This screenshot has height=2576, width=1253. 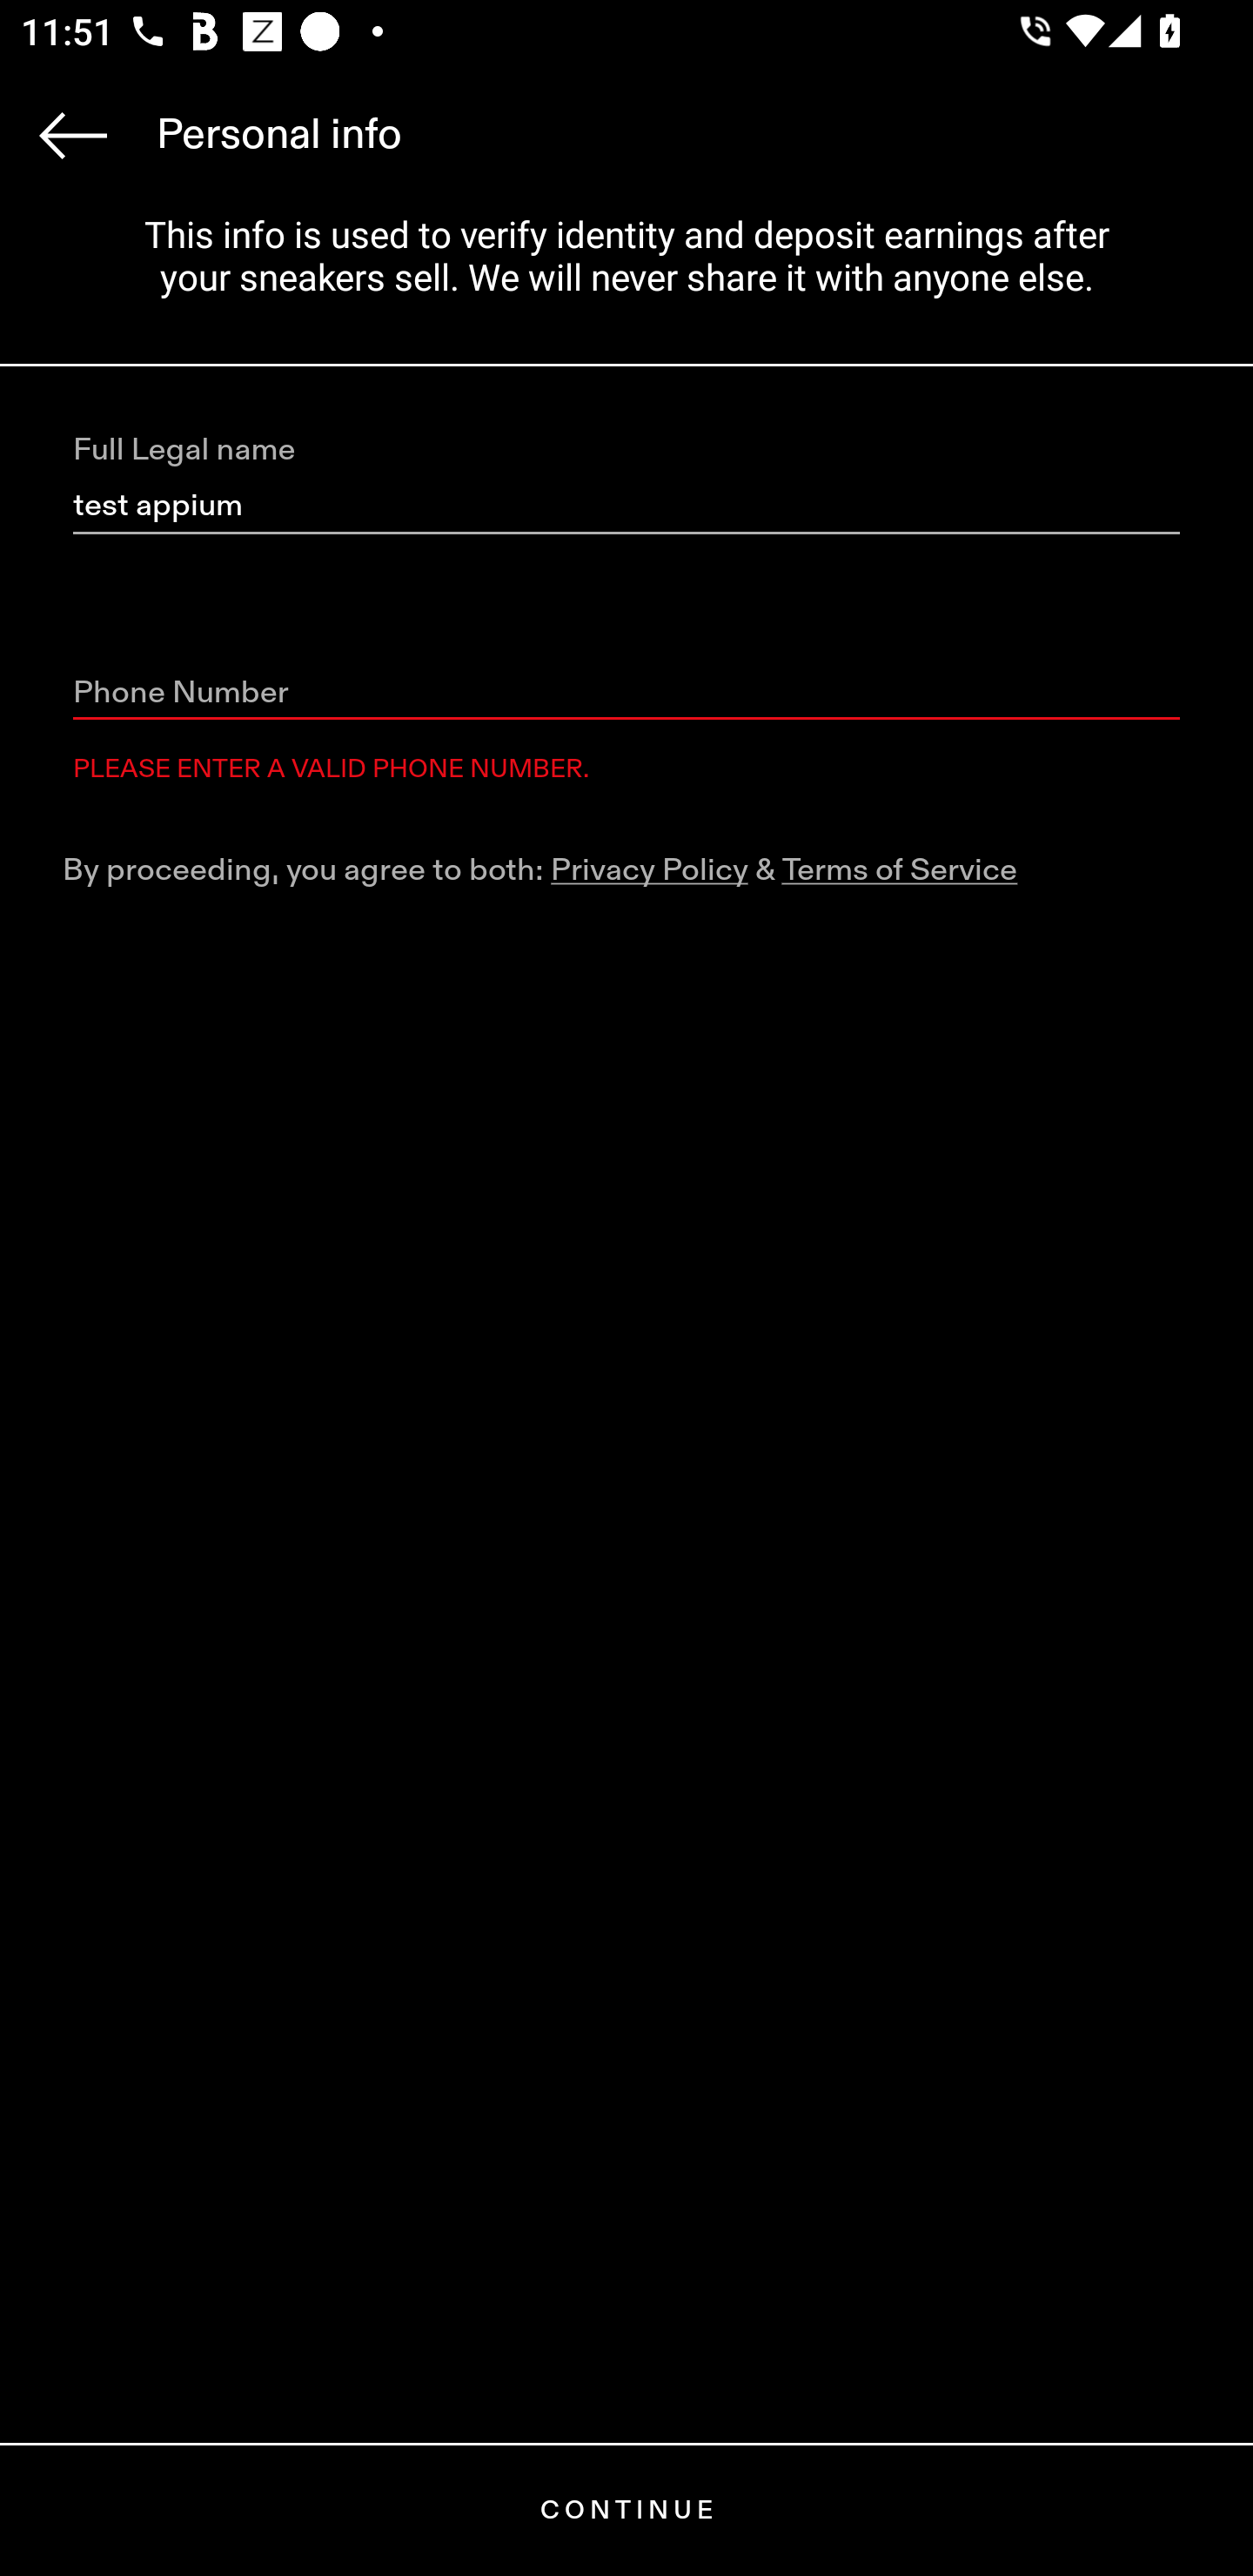 What do you see at coordinates (626, 694) in the screenshot?
I see `Phone Number` at bounding box center [626, 694].